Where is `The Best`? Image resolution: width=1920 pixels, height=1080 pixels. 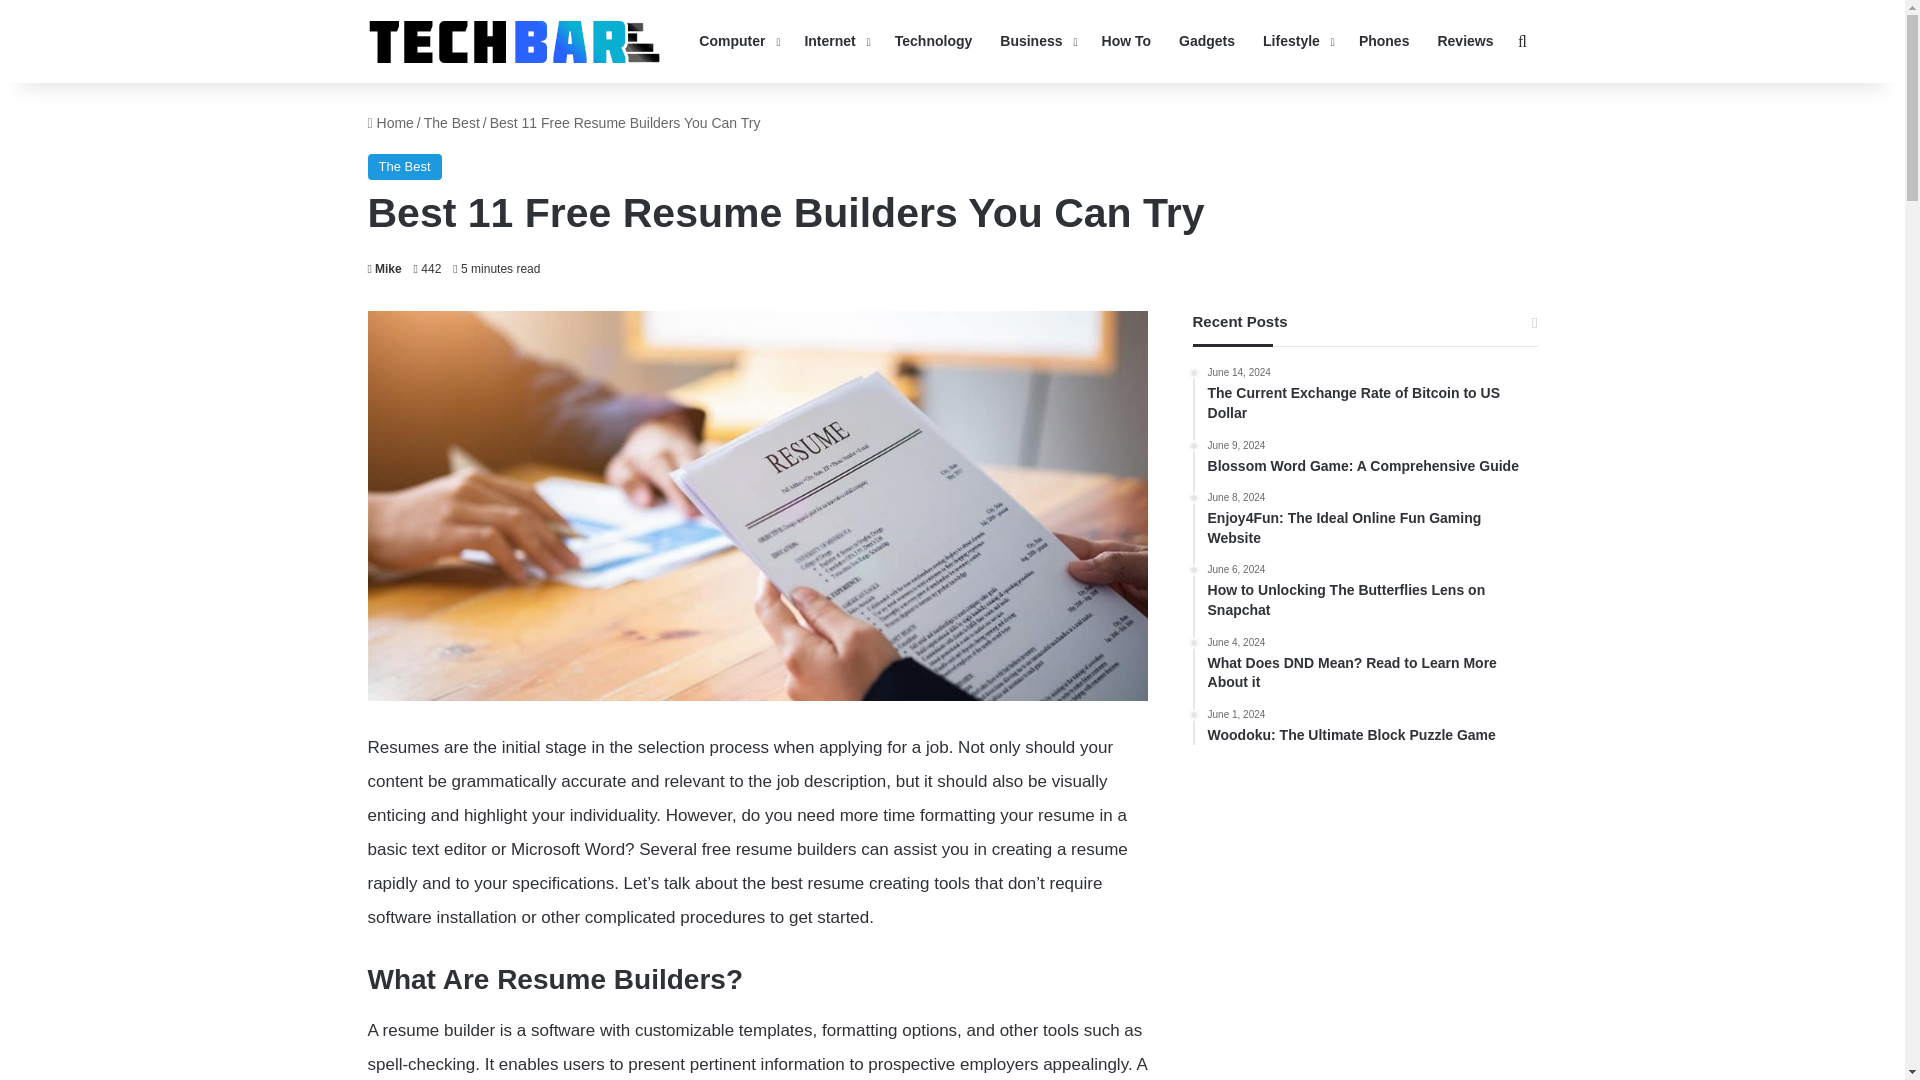 The Best is located at coordinates (452, 122).